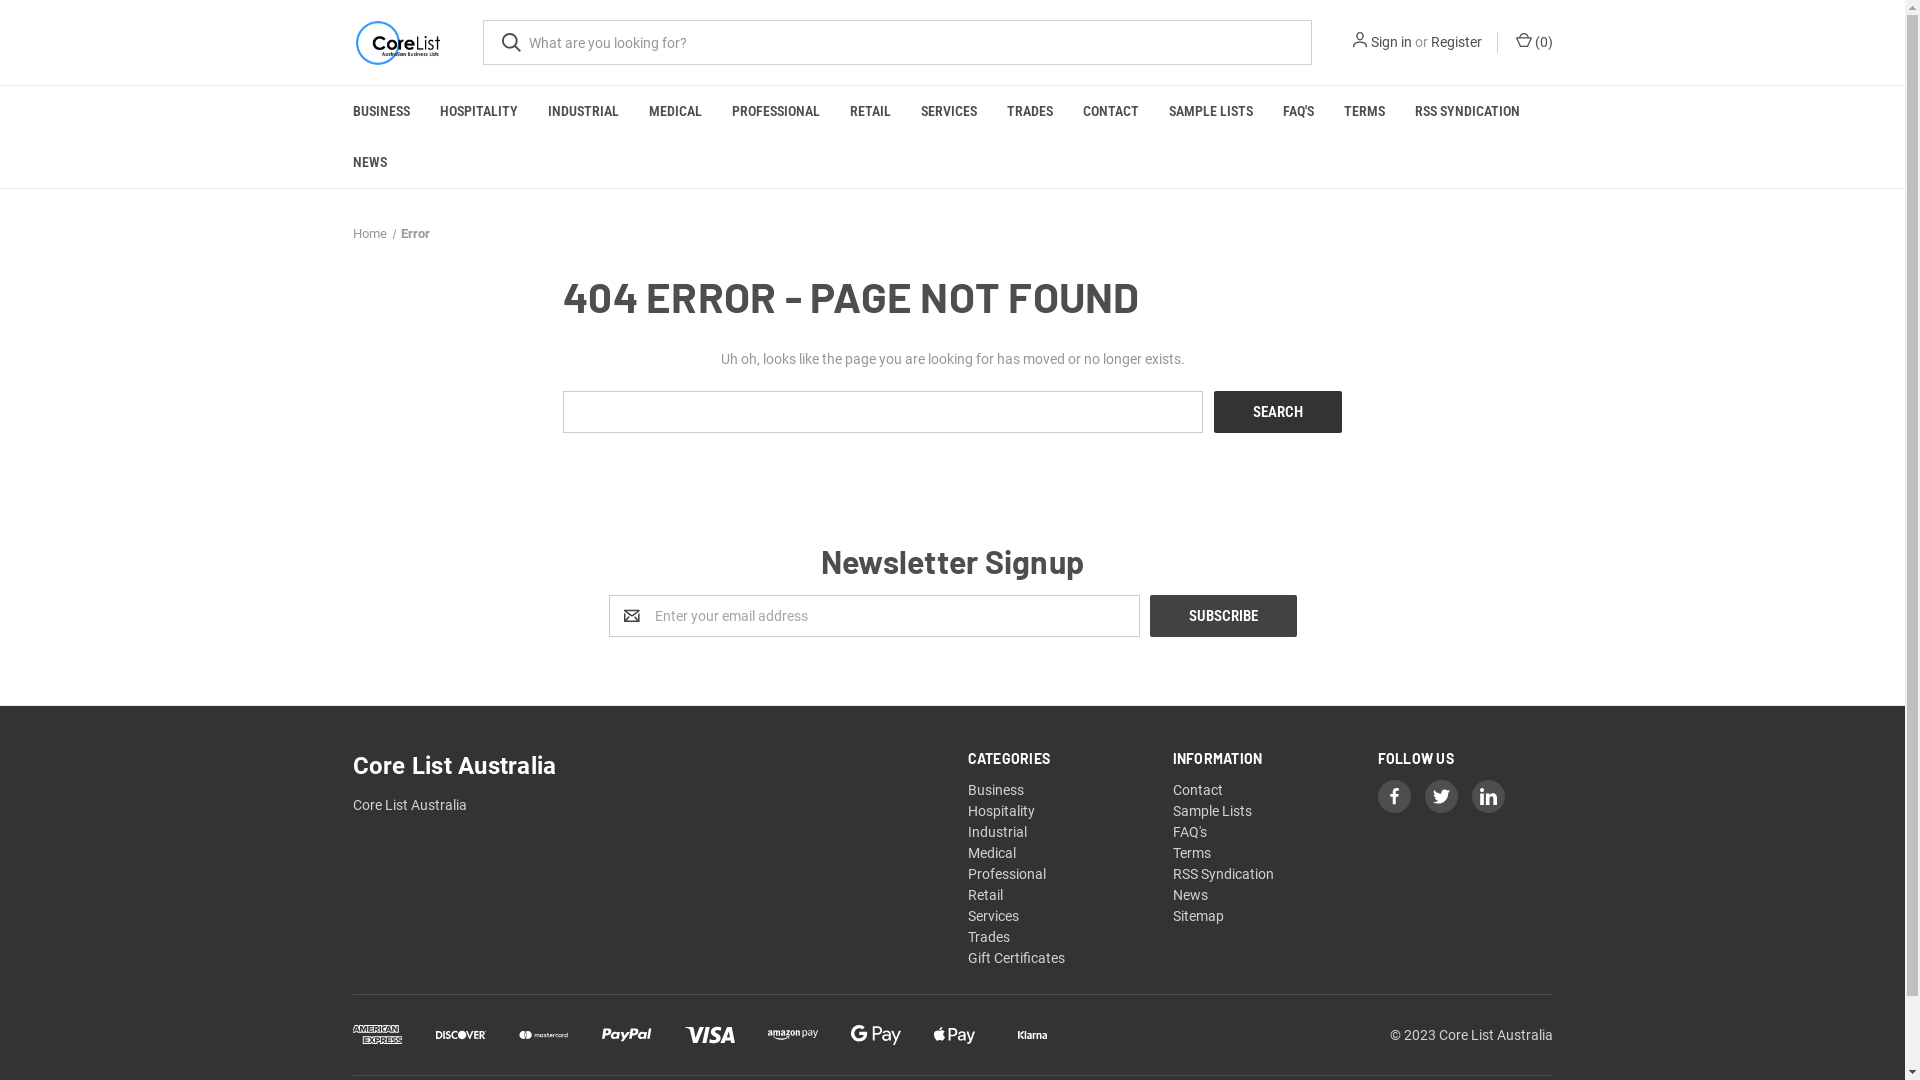 The width and height of the screenshot is (1920, 1080). What do you see at coordinates (676, 112) in the screenshot?
I see `MEDICAL` at bounding box center [676, 112].